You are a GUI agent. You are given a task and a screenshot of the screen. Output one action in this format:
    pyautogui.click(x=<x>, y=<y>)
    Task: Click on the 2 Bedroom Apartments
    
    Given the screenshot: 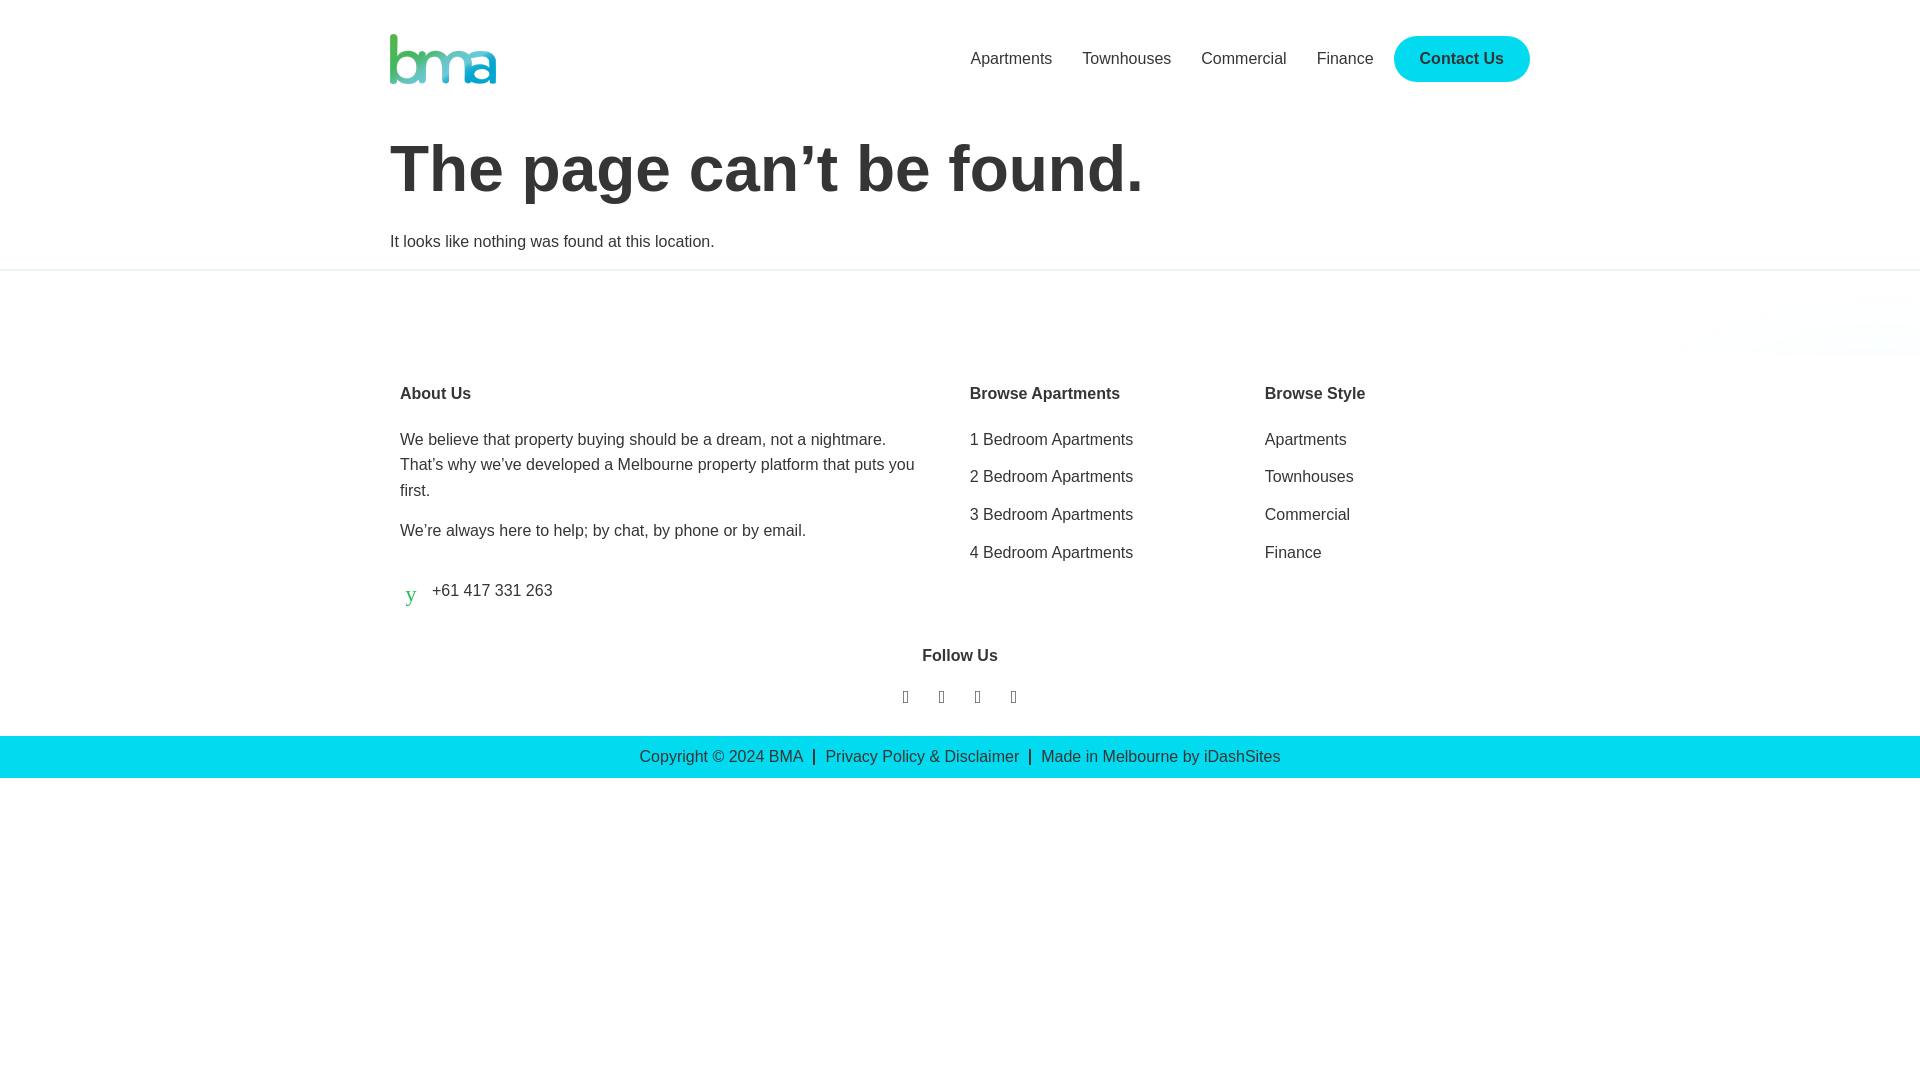 What is the action you would take?
    pyautogui.click(x=1096, y=477)
    